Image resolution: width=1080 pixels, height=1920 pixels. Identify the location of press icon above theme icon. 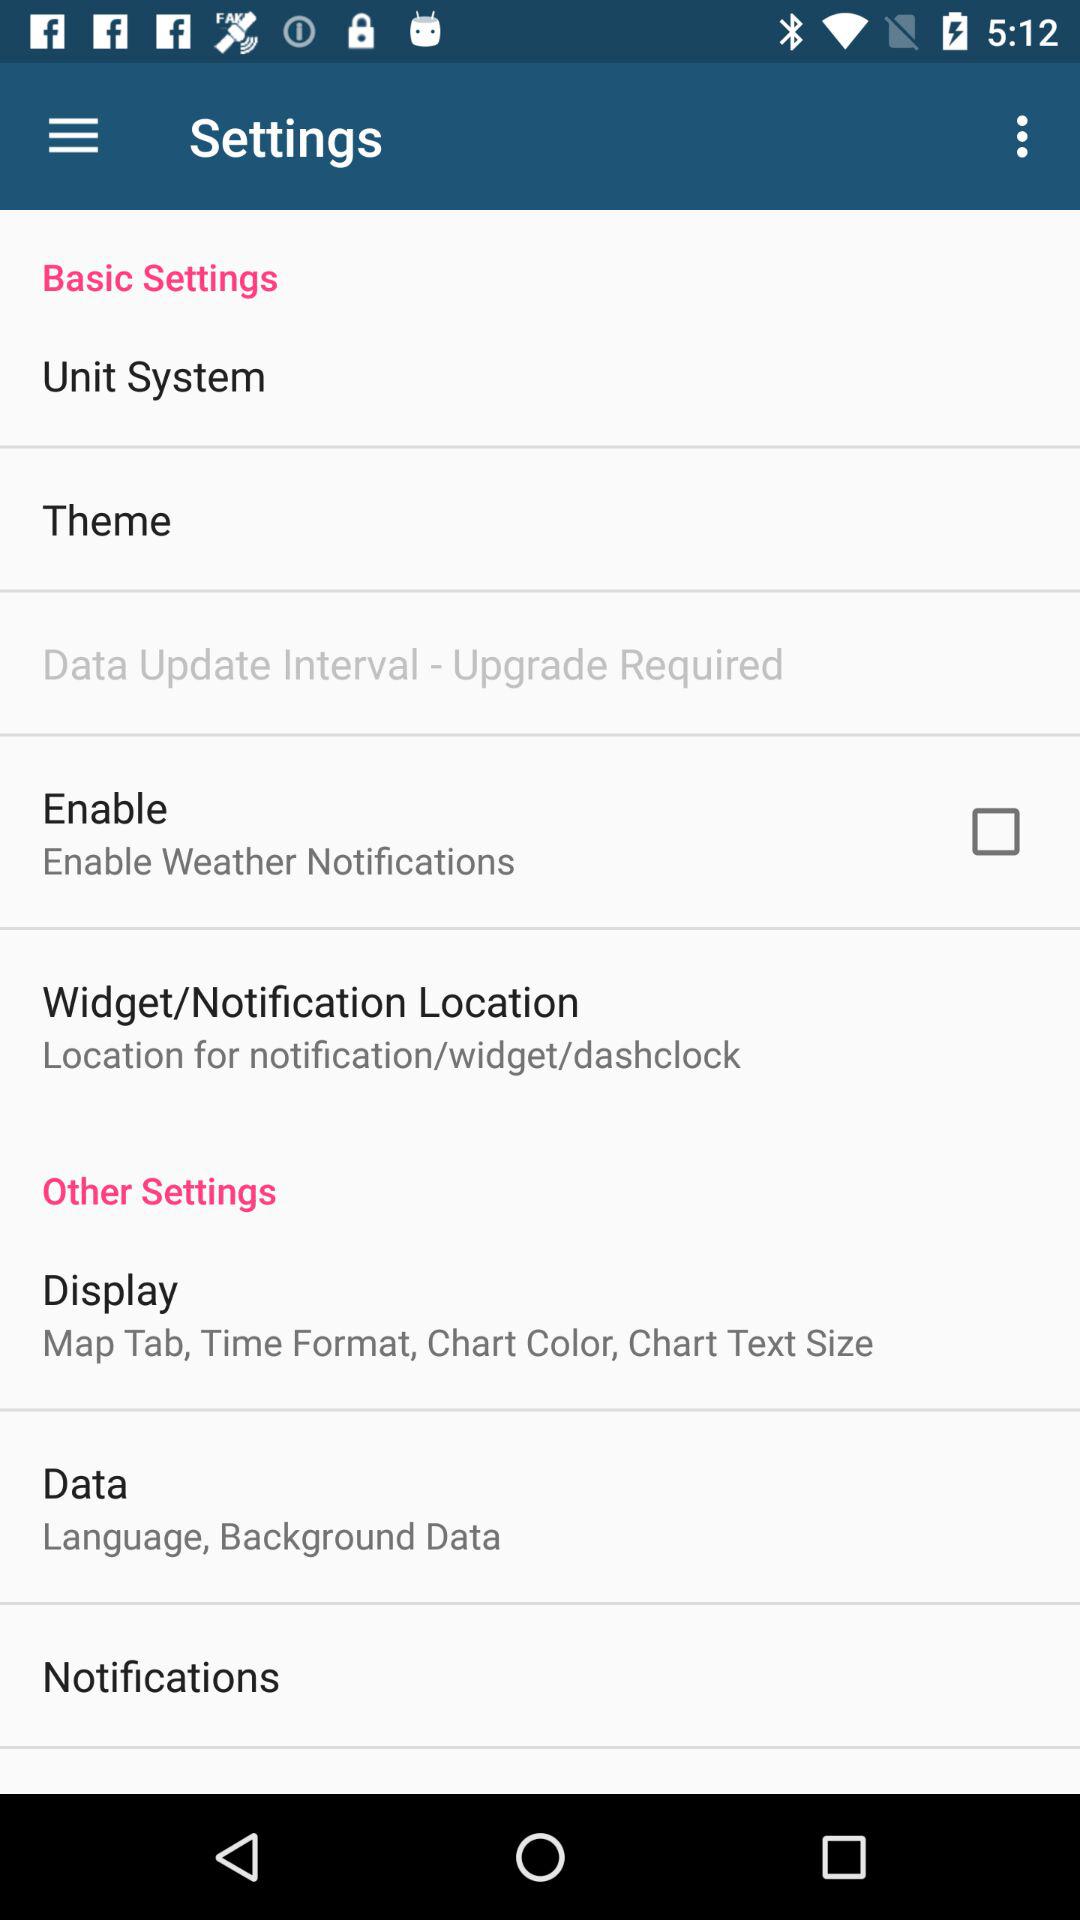
(154, 374).